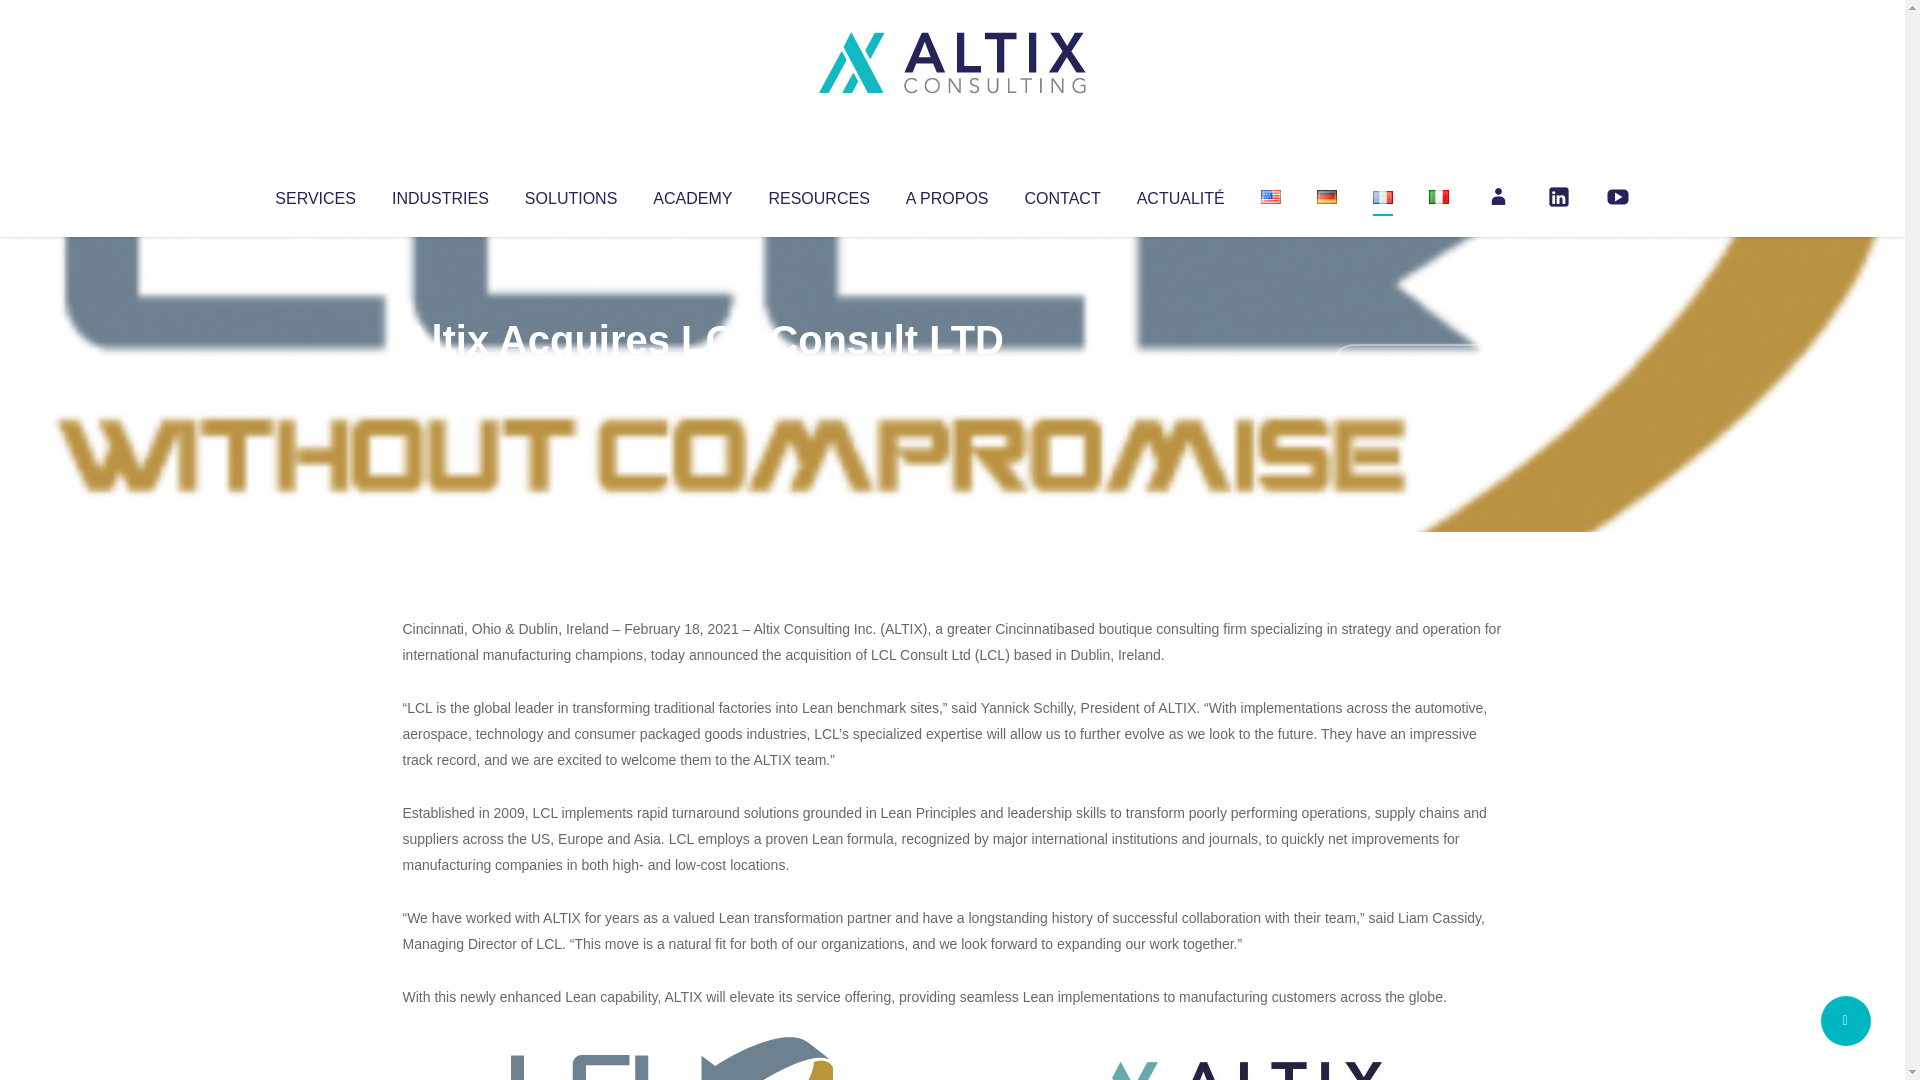 The image size is (1920, 1080). What do you see at coordinates (1416, 366) in the screenshot?
I see `No Comments` at bounding box center [1416, 366].